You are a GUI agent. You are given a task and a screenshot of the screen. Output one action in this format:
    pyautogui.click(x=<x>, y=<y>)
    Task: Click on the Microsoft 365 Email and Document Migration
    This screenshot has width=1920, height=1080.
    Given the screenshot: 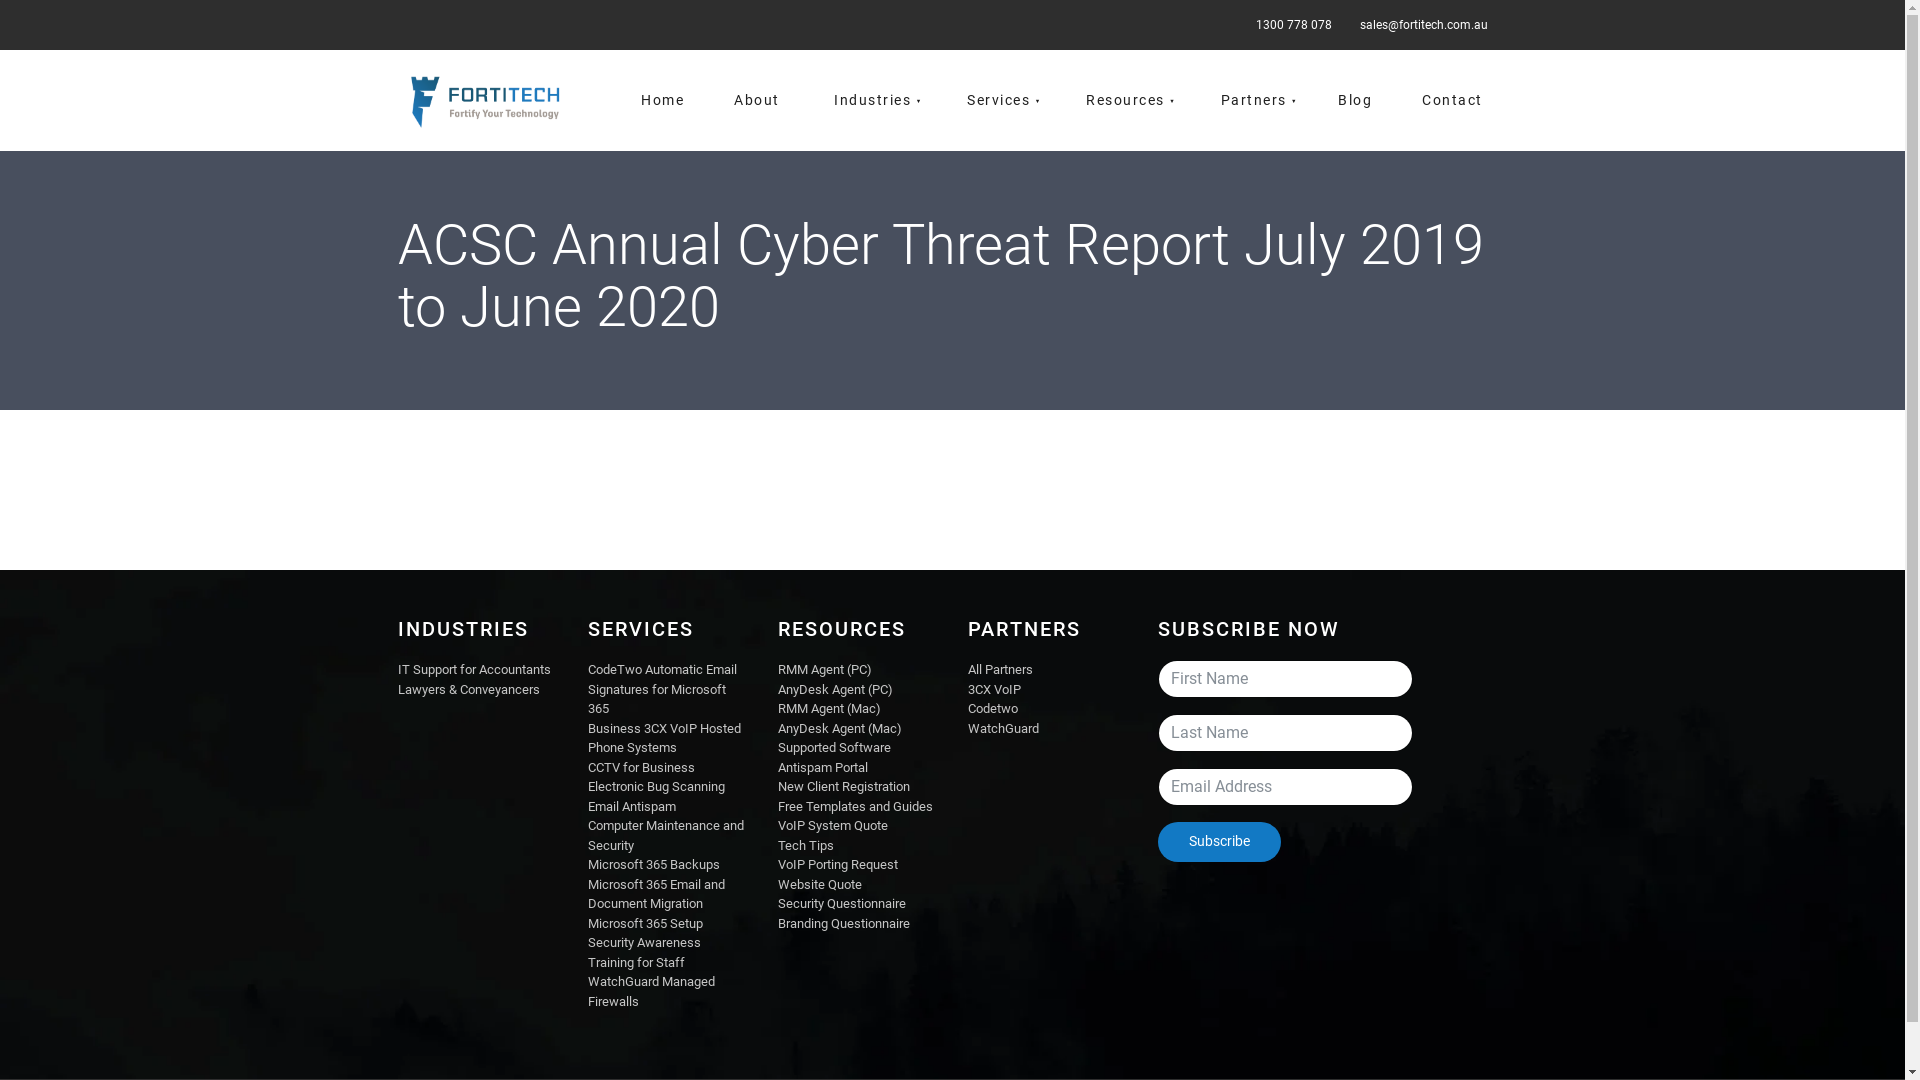 What is the action you would take?
    pyautogui.click(x=656, y=894)
    